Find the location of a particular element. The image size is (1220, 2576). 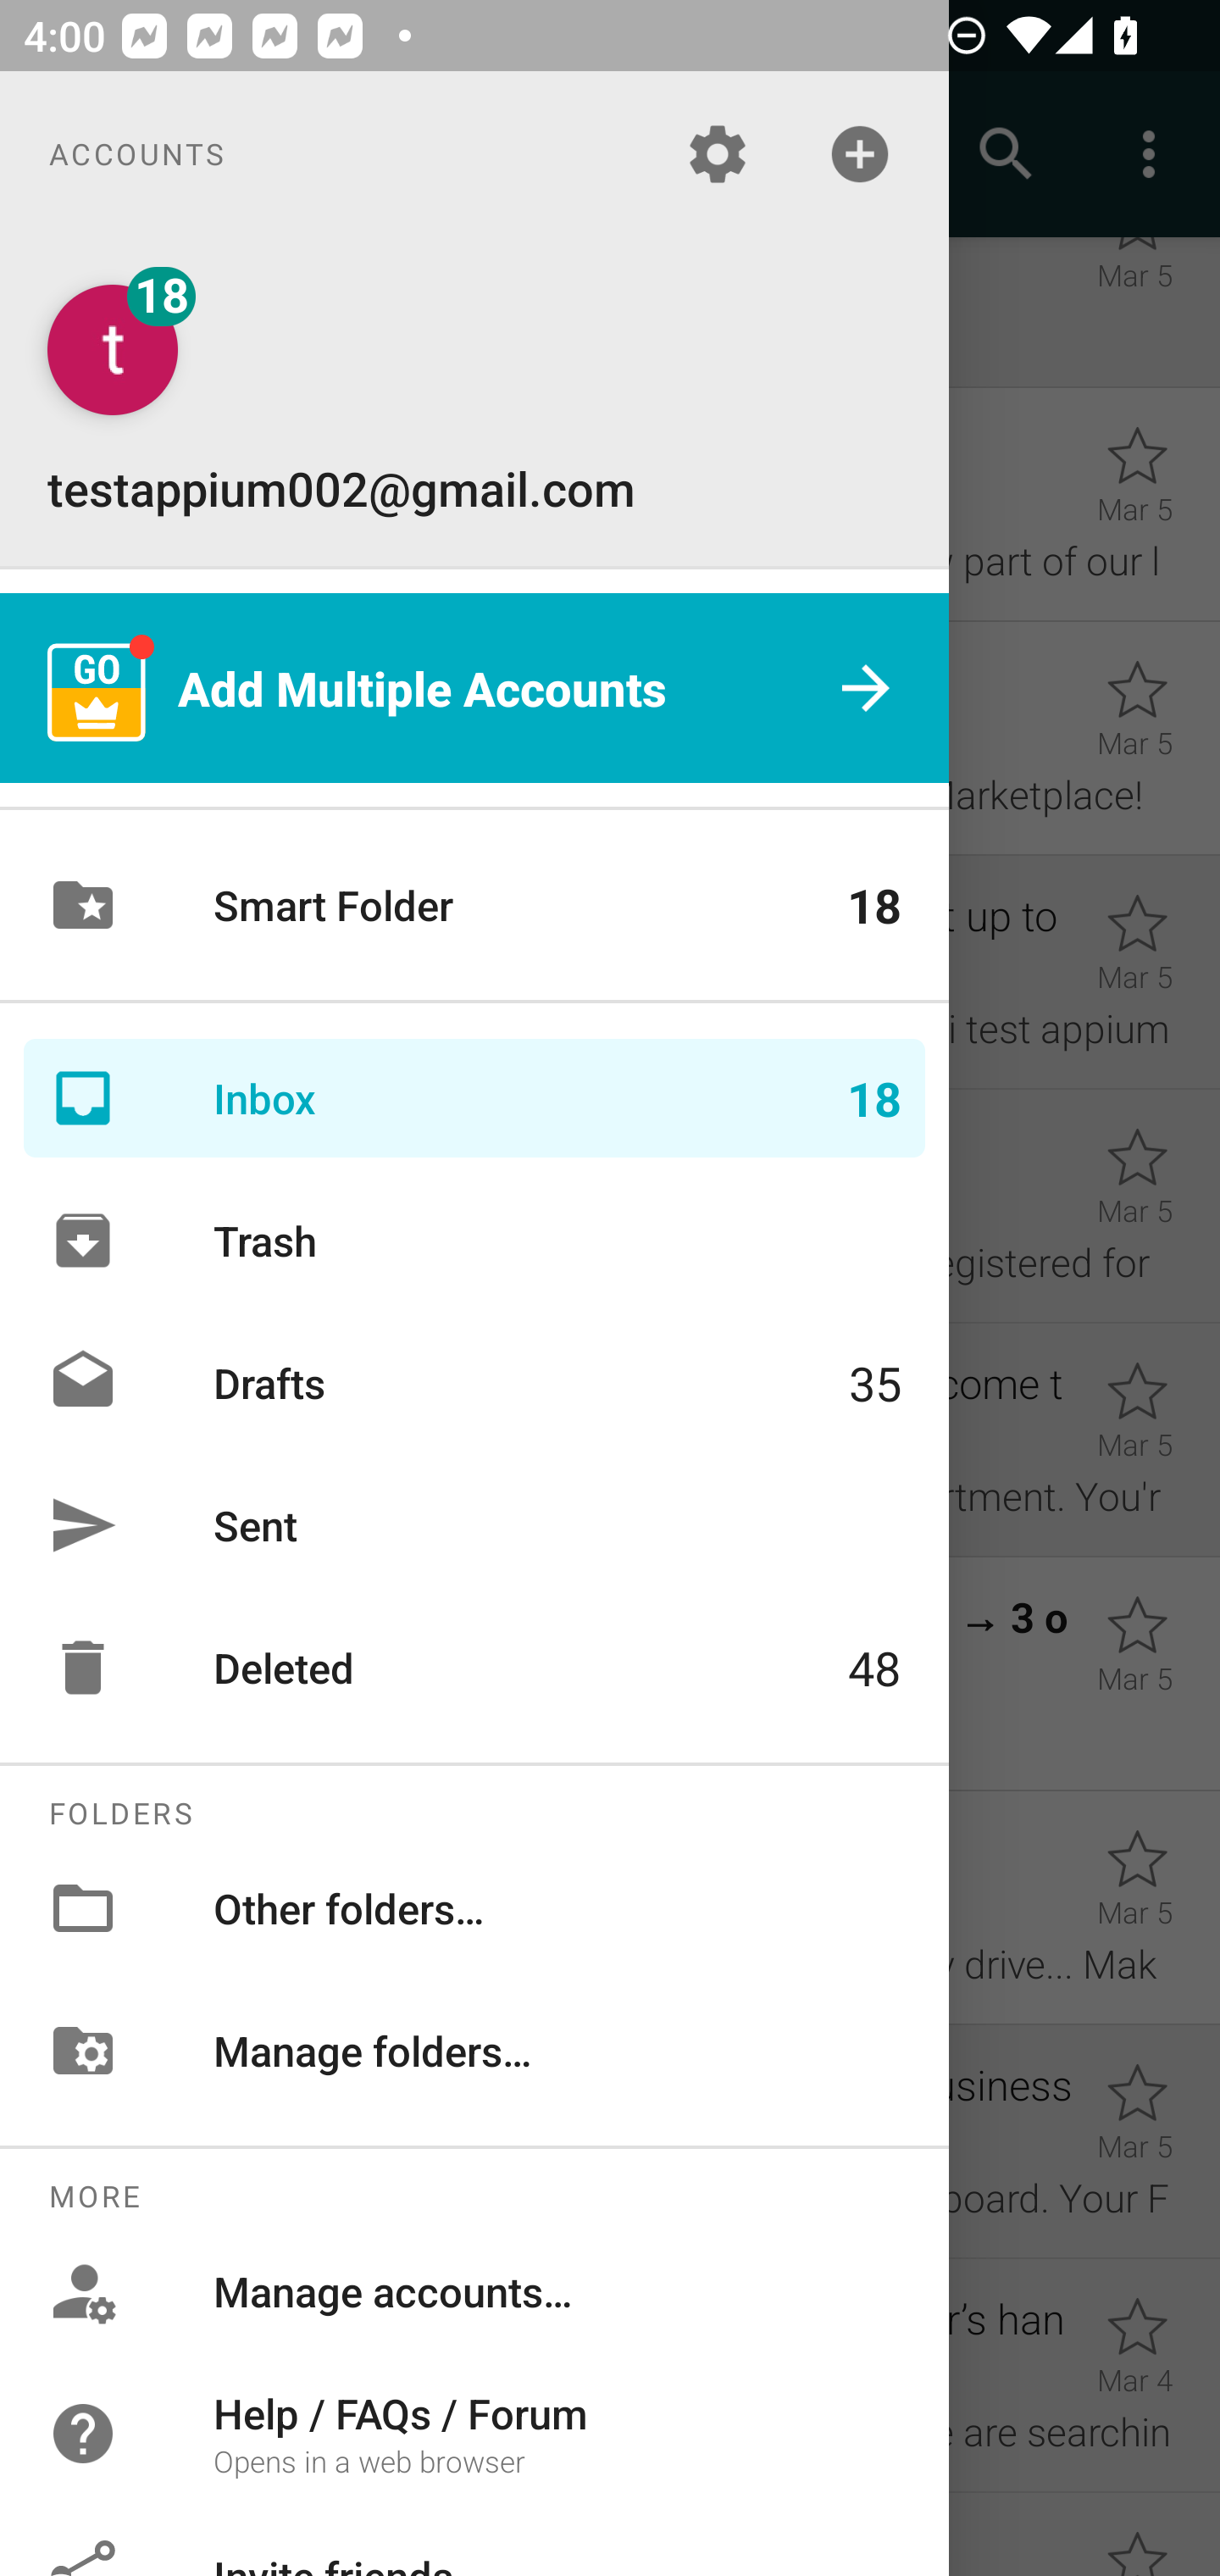

Other folders… is located at coordinates (474, 1907).